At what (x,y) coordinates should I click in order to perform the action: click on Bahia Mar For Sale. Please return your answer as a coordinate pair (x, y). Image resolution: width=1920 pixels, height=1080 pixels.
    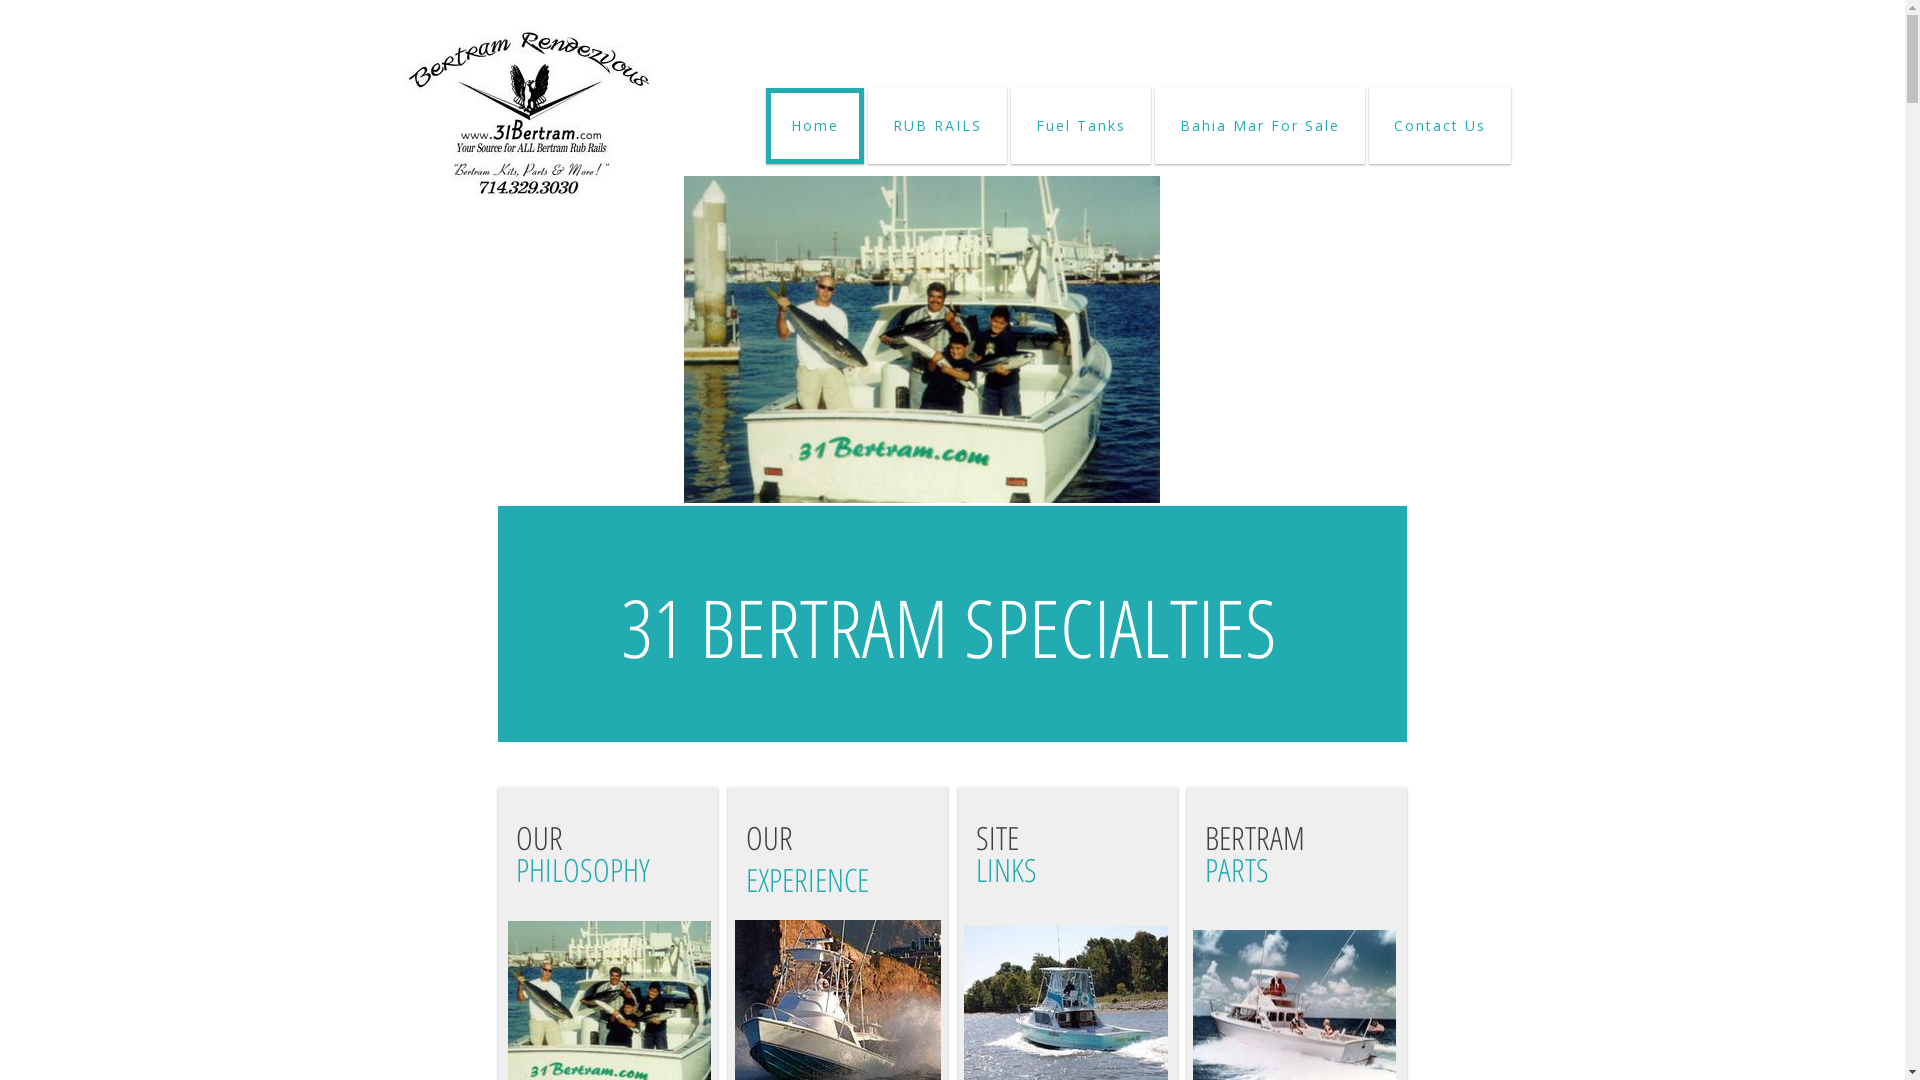
    Looking at the image, I should click on (1259, 126).